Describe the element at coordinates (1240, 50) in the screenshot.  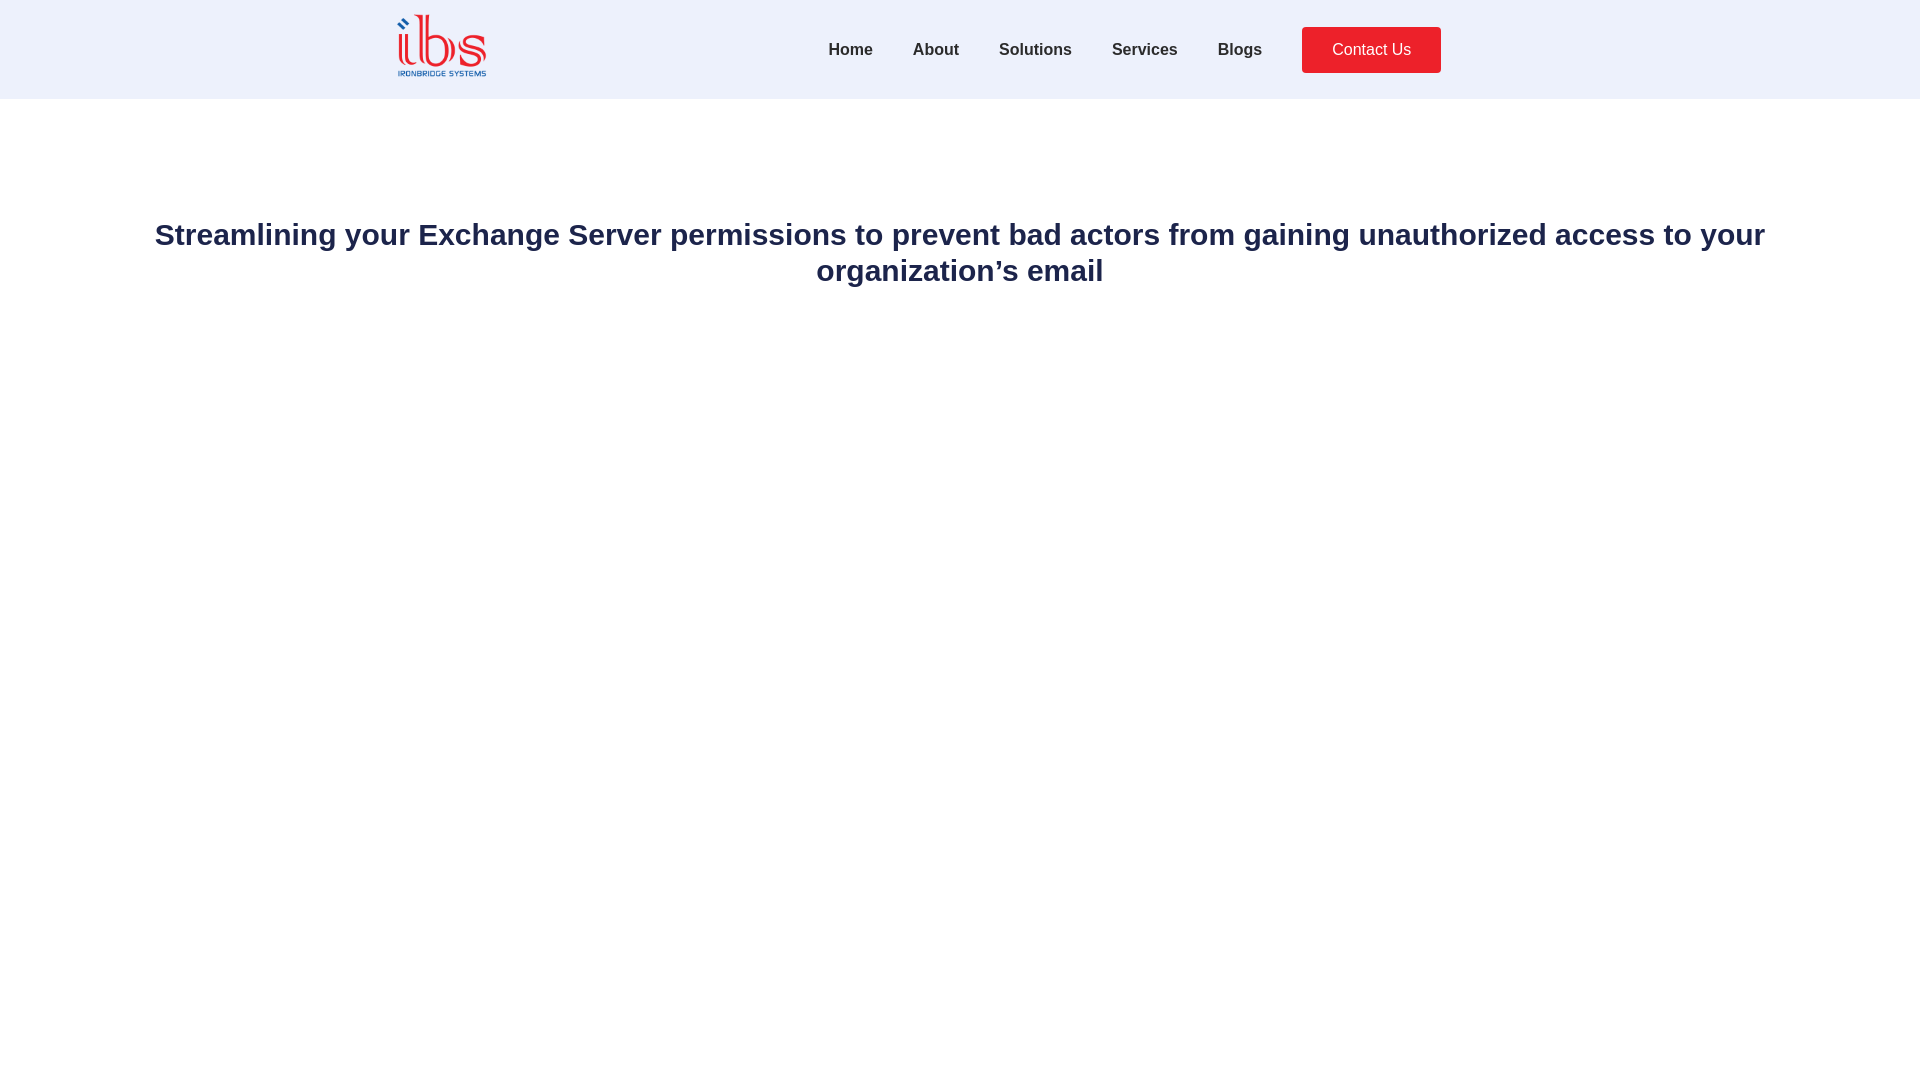
I see `Blogs` at that location.